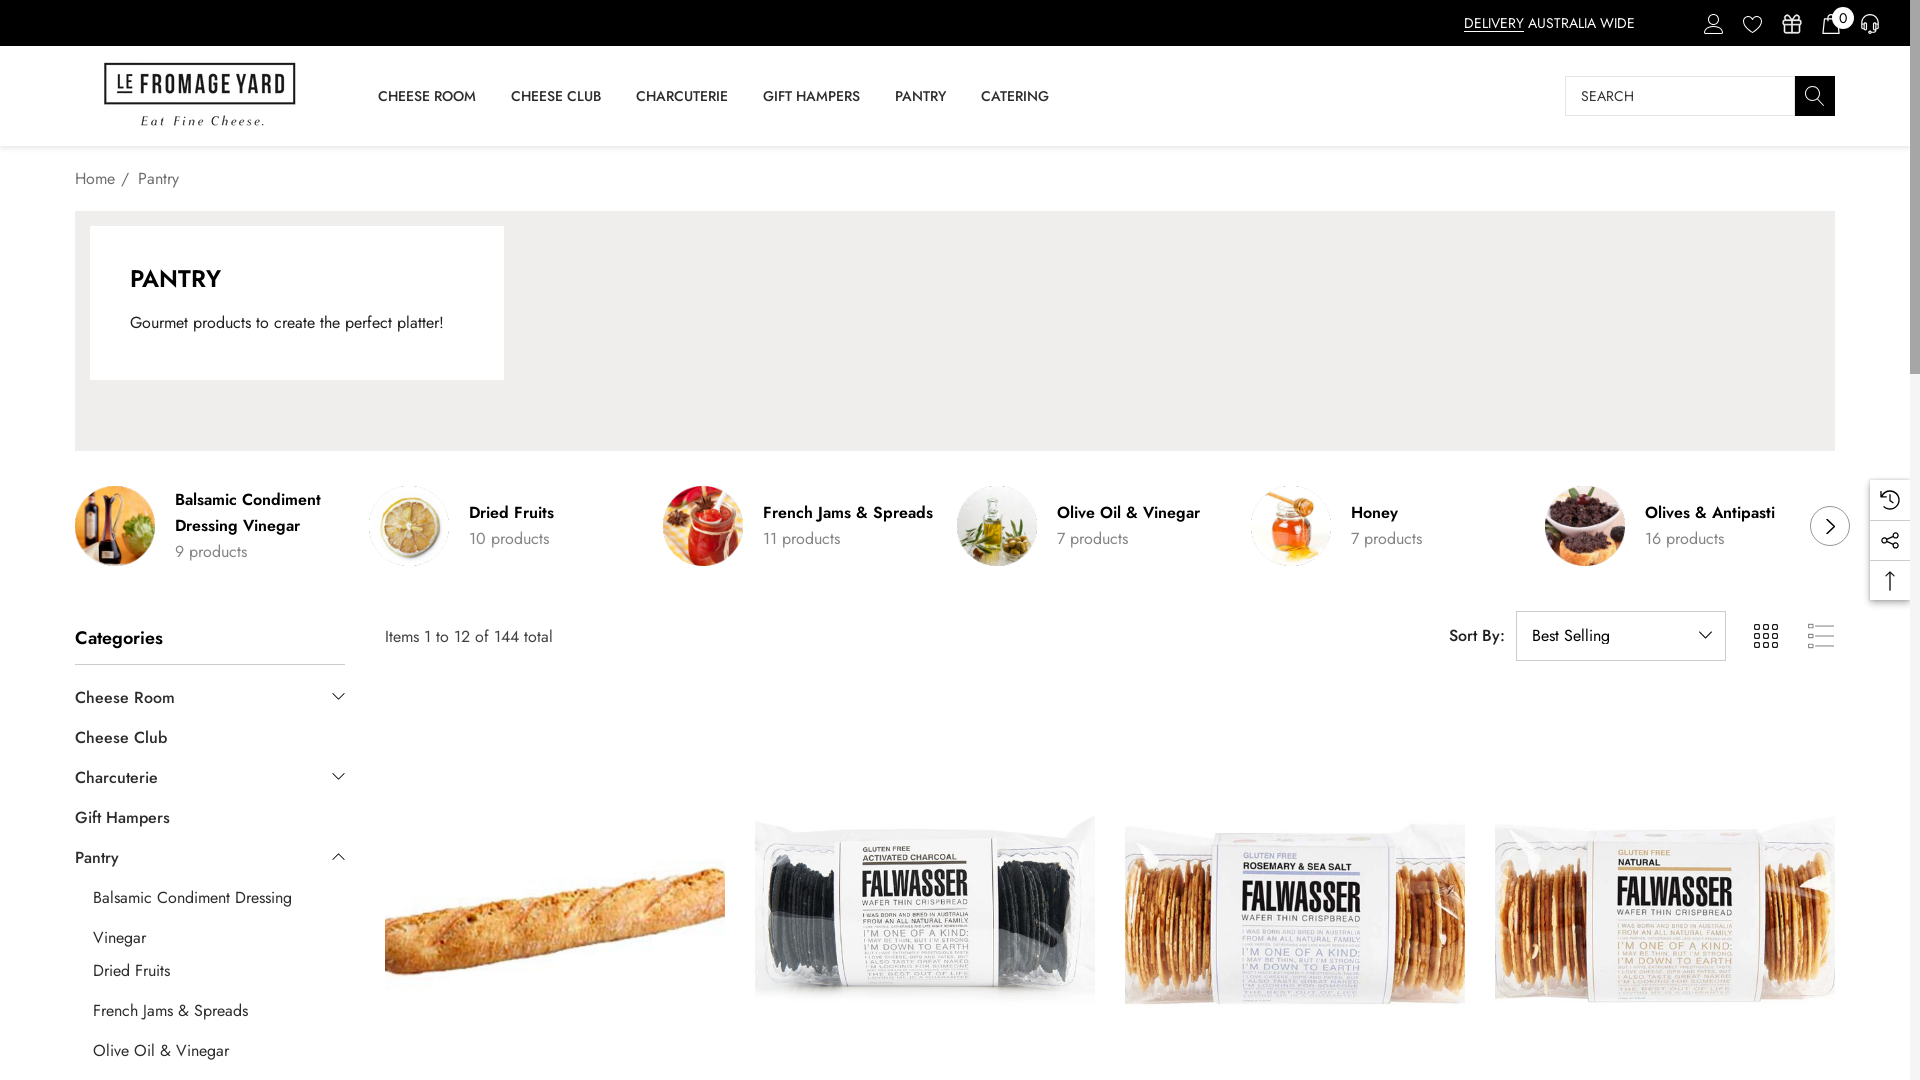  I want to click on Charcuterie, so click(116, 778).